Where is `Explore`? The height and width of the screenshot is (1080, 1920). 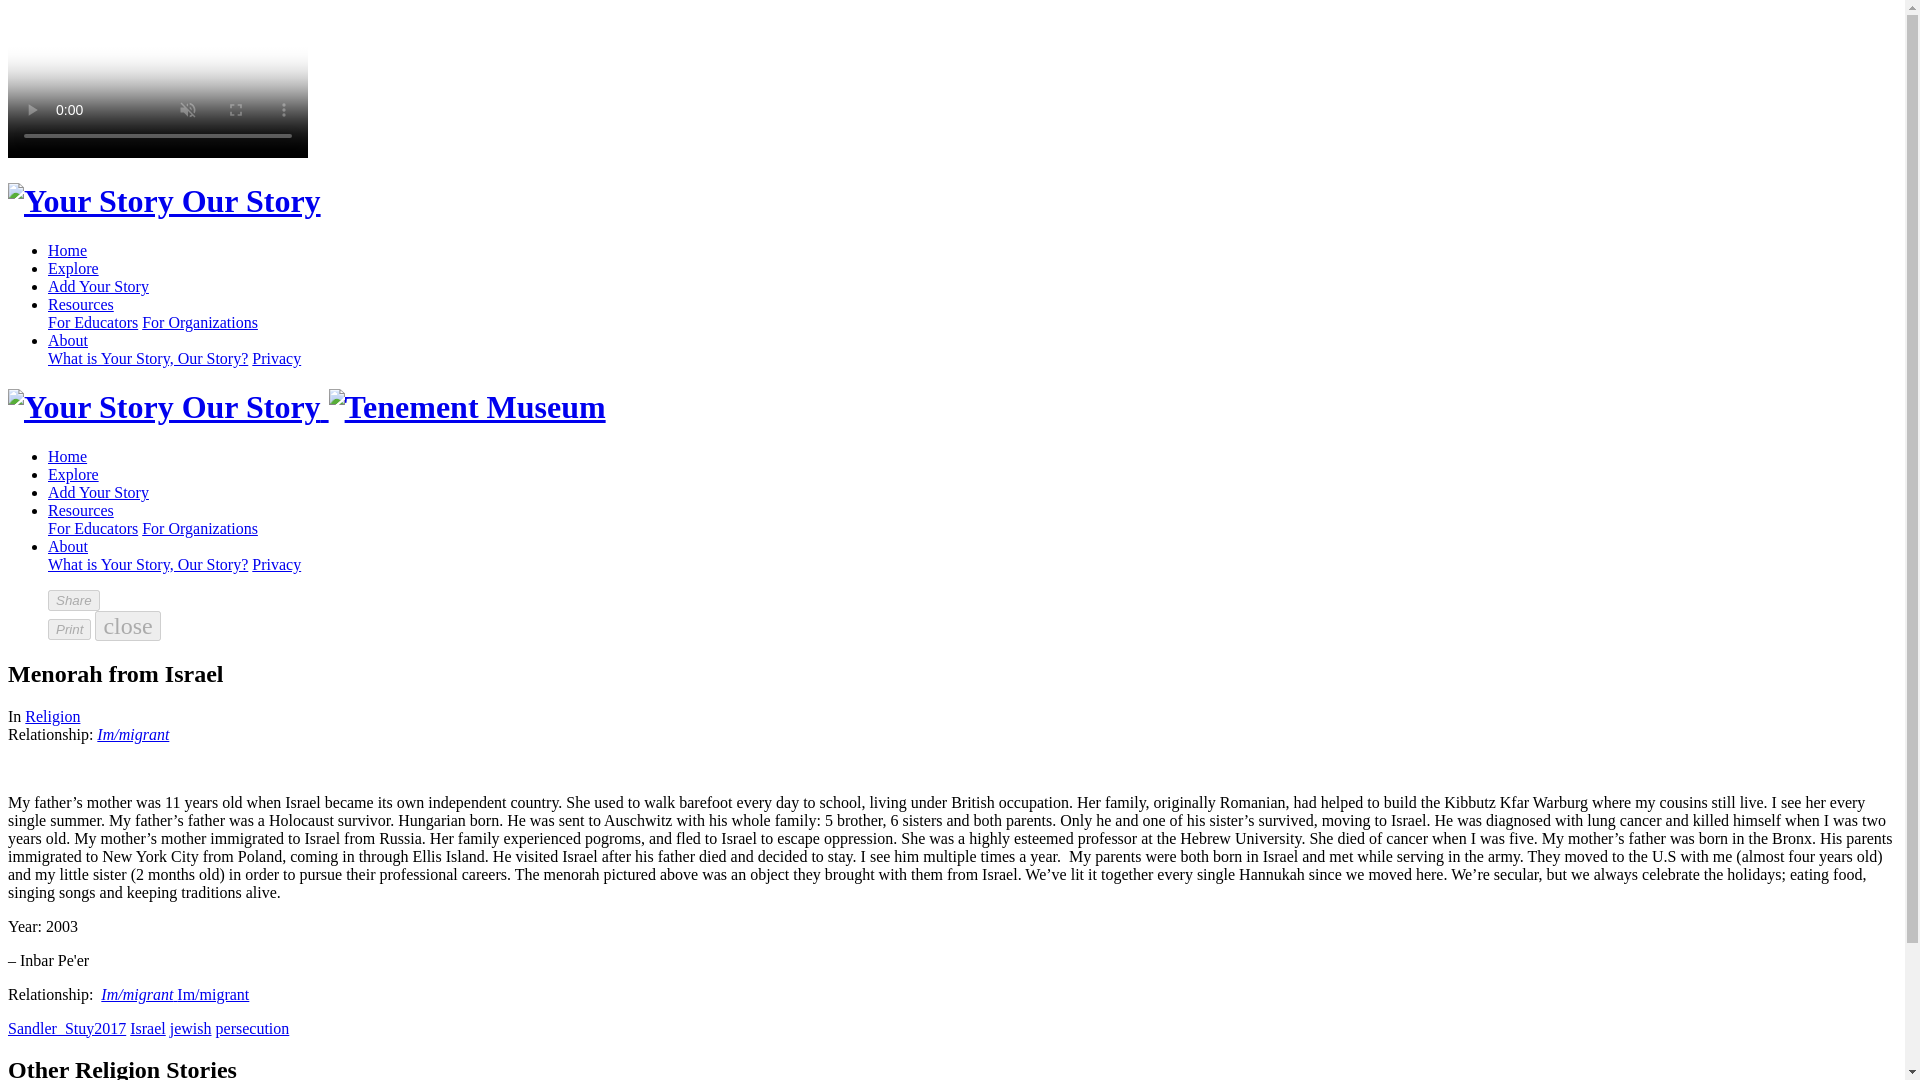
Explore is located at coordinates (74, 474).